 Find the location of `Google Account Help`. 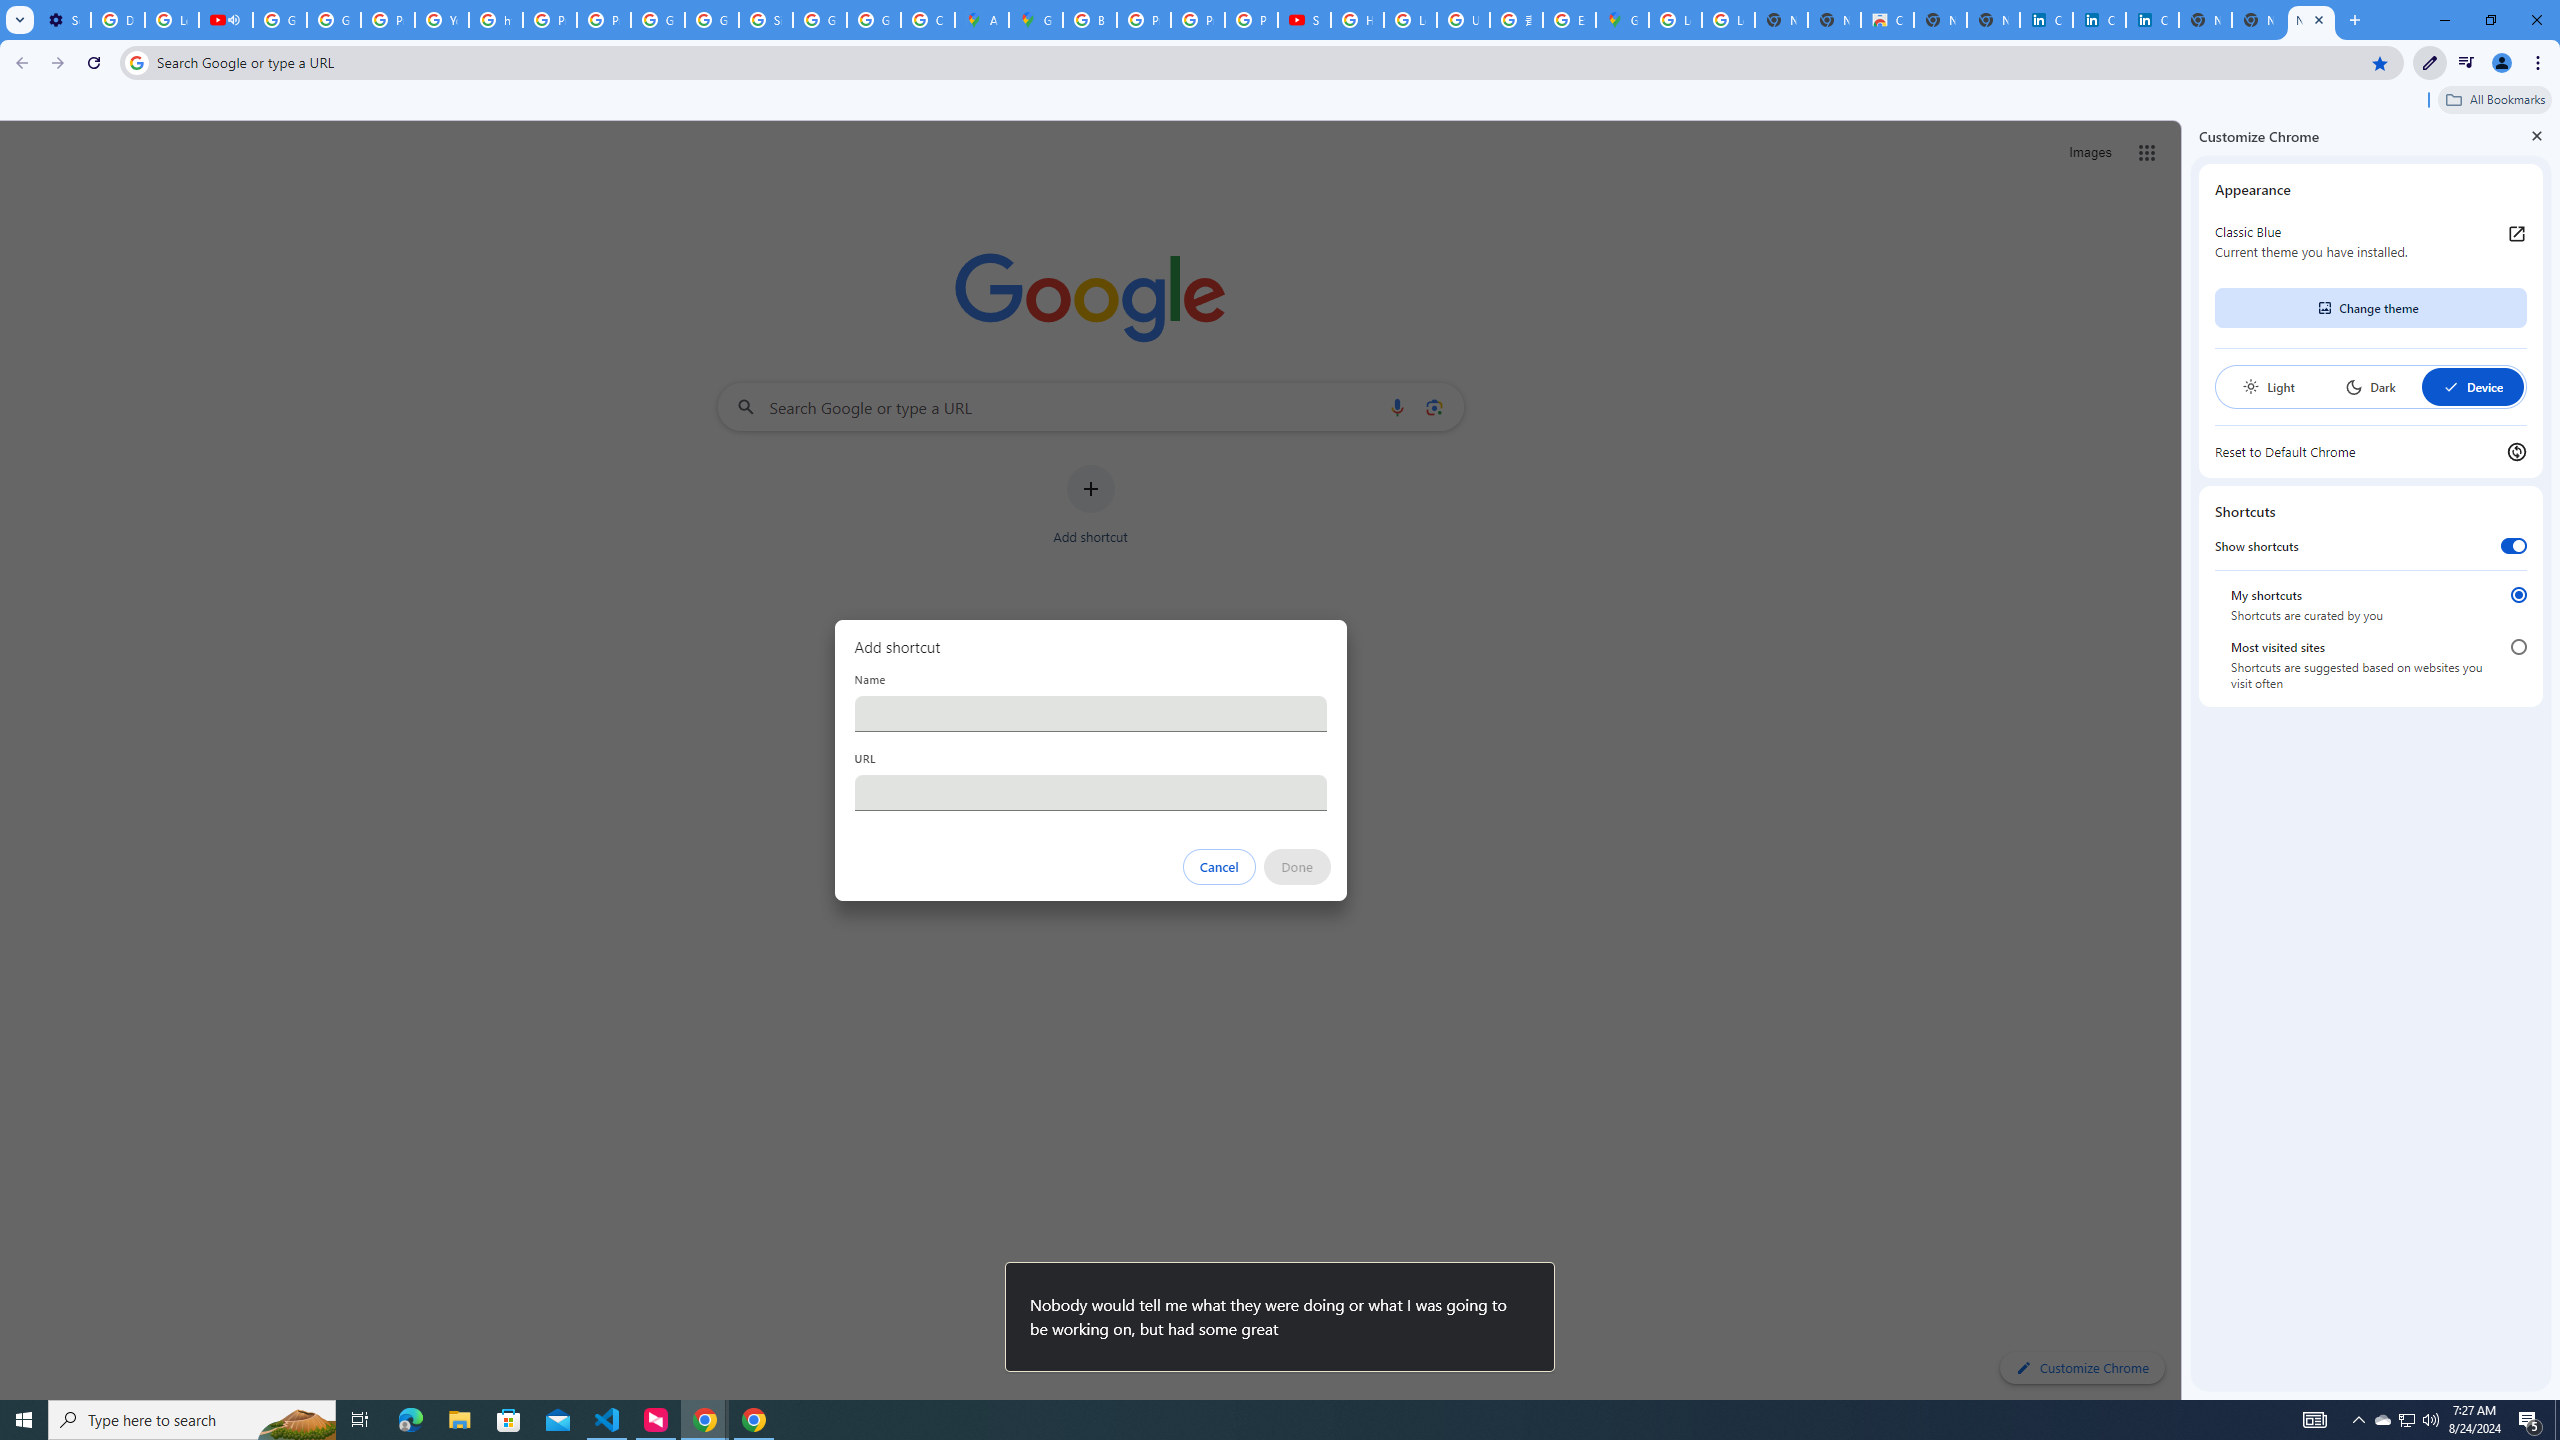

Google Account Help is located at coordinates (334, 20).